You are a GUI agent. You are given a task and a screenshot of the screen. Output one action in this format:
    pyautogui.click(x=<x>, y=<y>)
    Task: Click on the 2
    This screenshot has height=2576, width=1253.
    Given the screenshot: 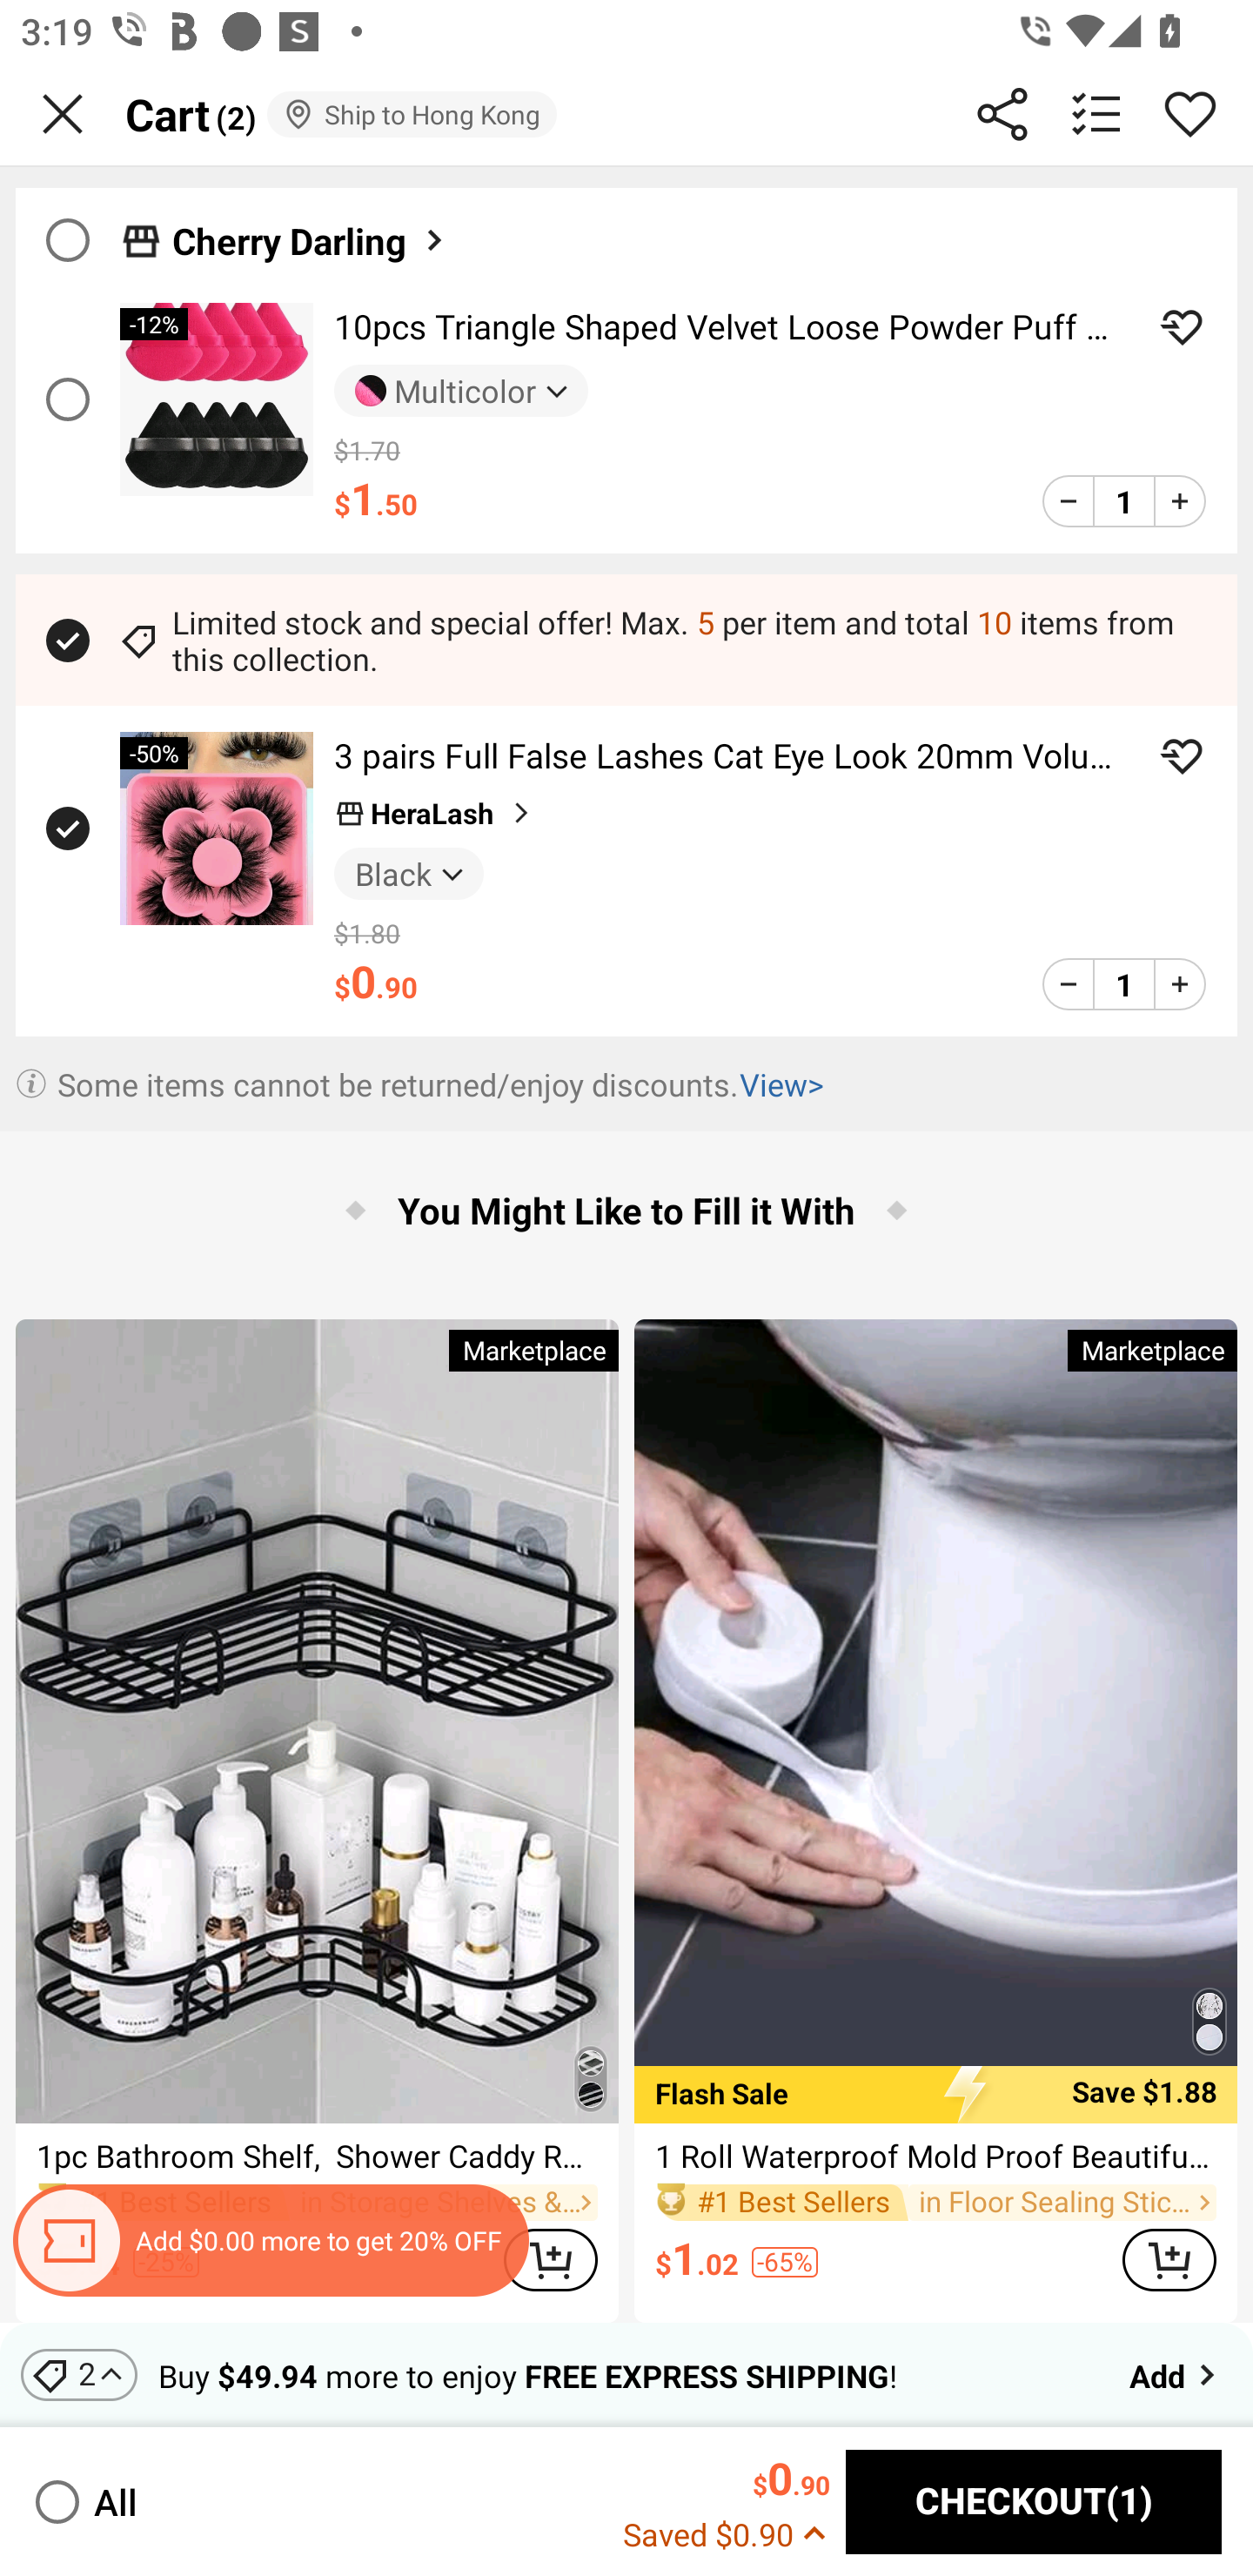 What is the action you would take?
    pyautogui.click(x=78, y=2374)
    